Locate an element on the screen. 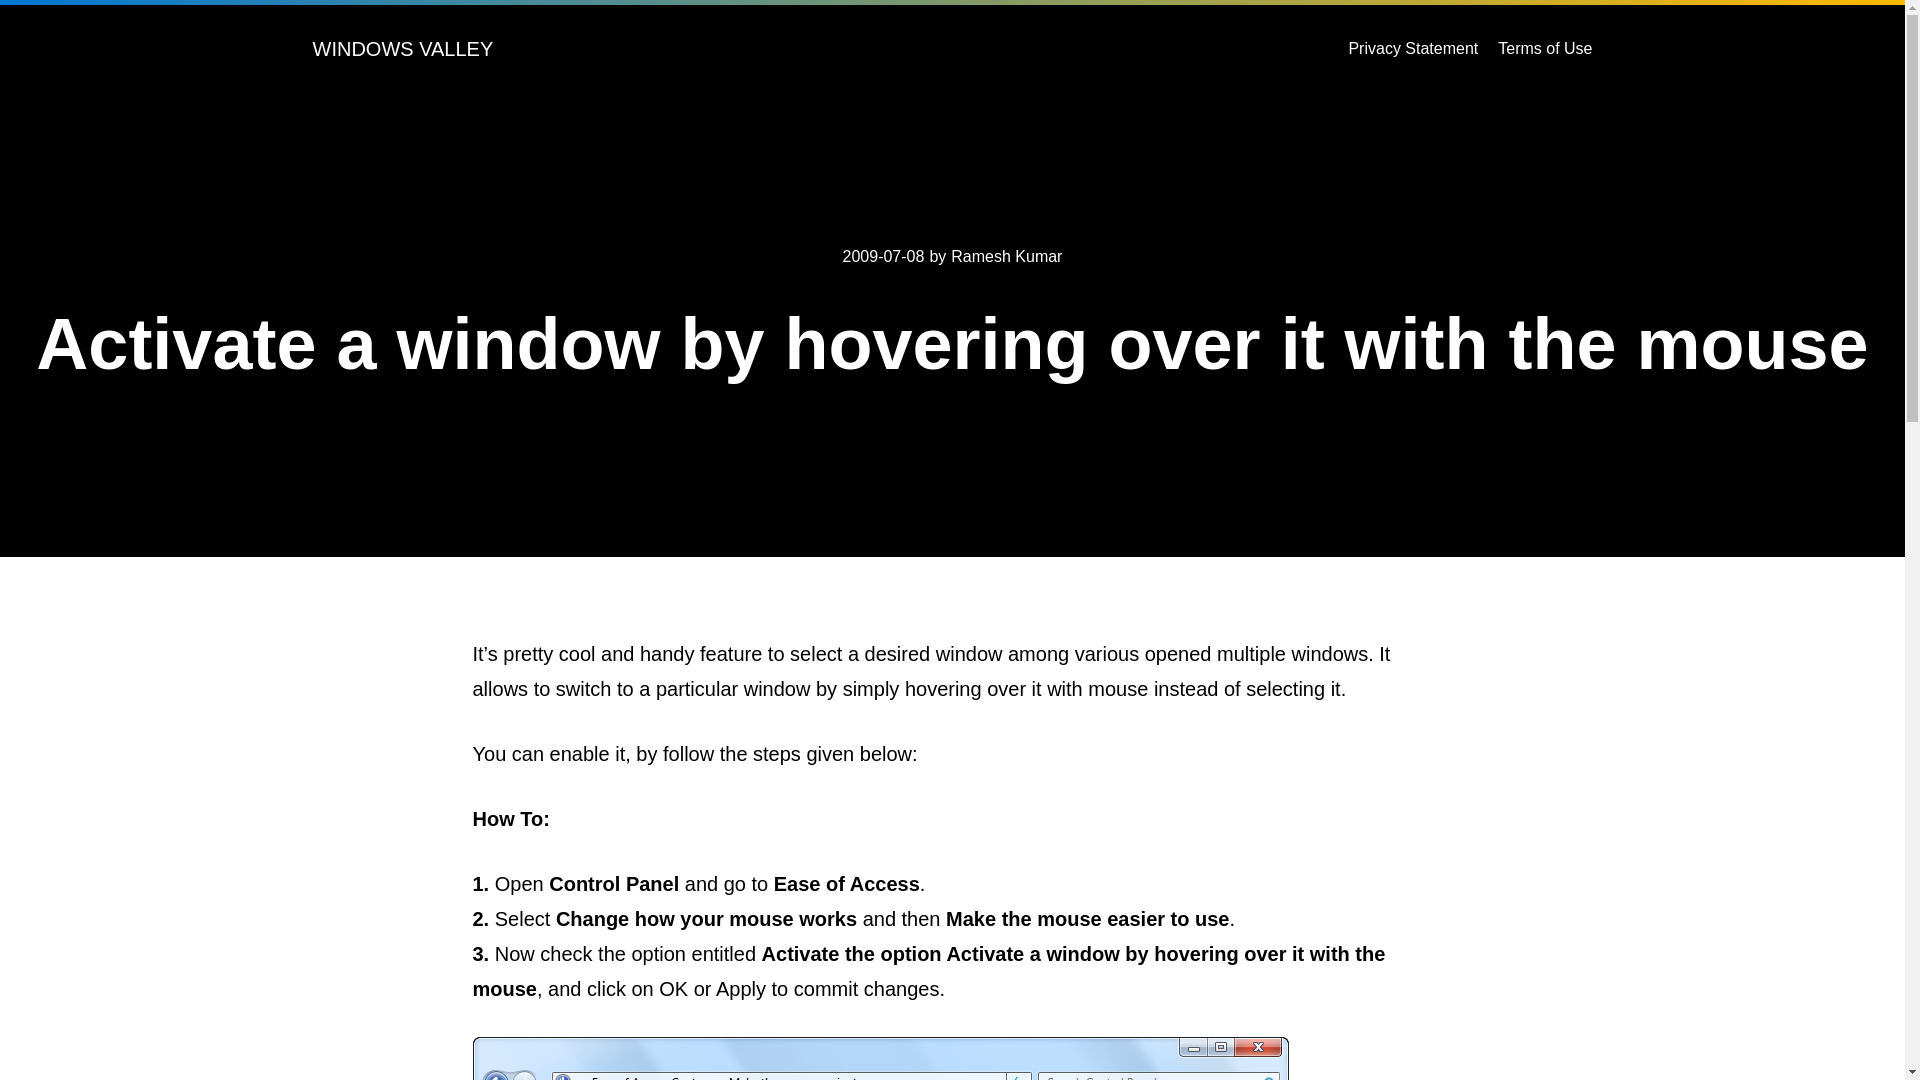  hovering is located at coordinates (880, 1058).